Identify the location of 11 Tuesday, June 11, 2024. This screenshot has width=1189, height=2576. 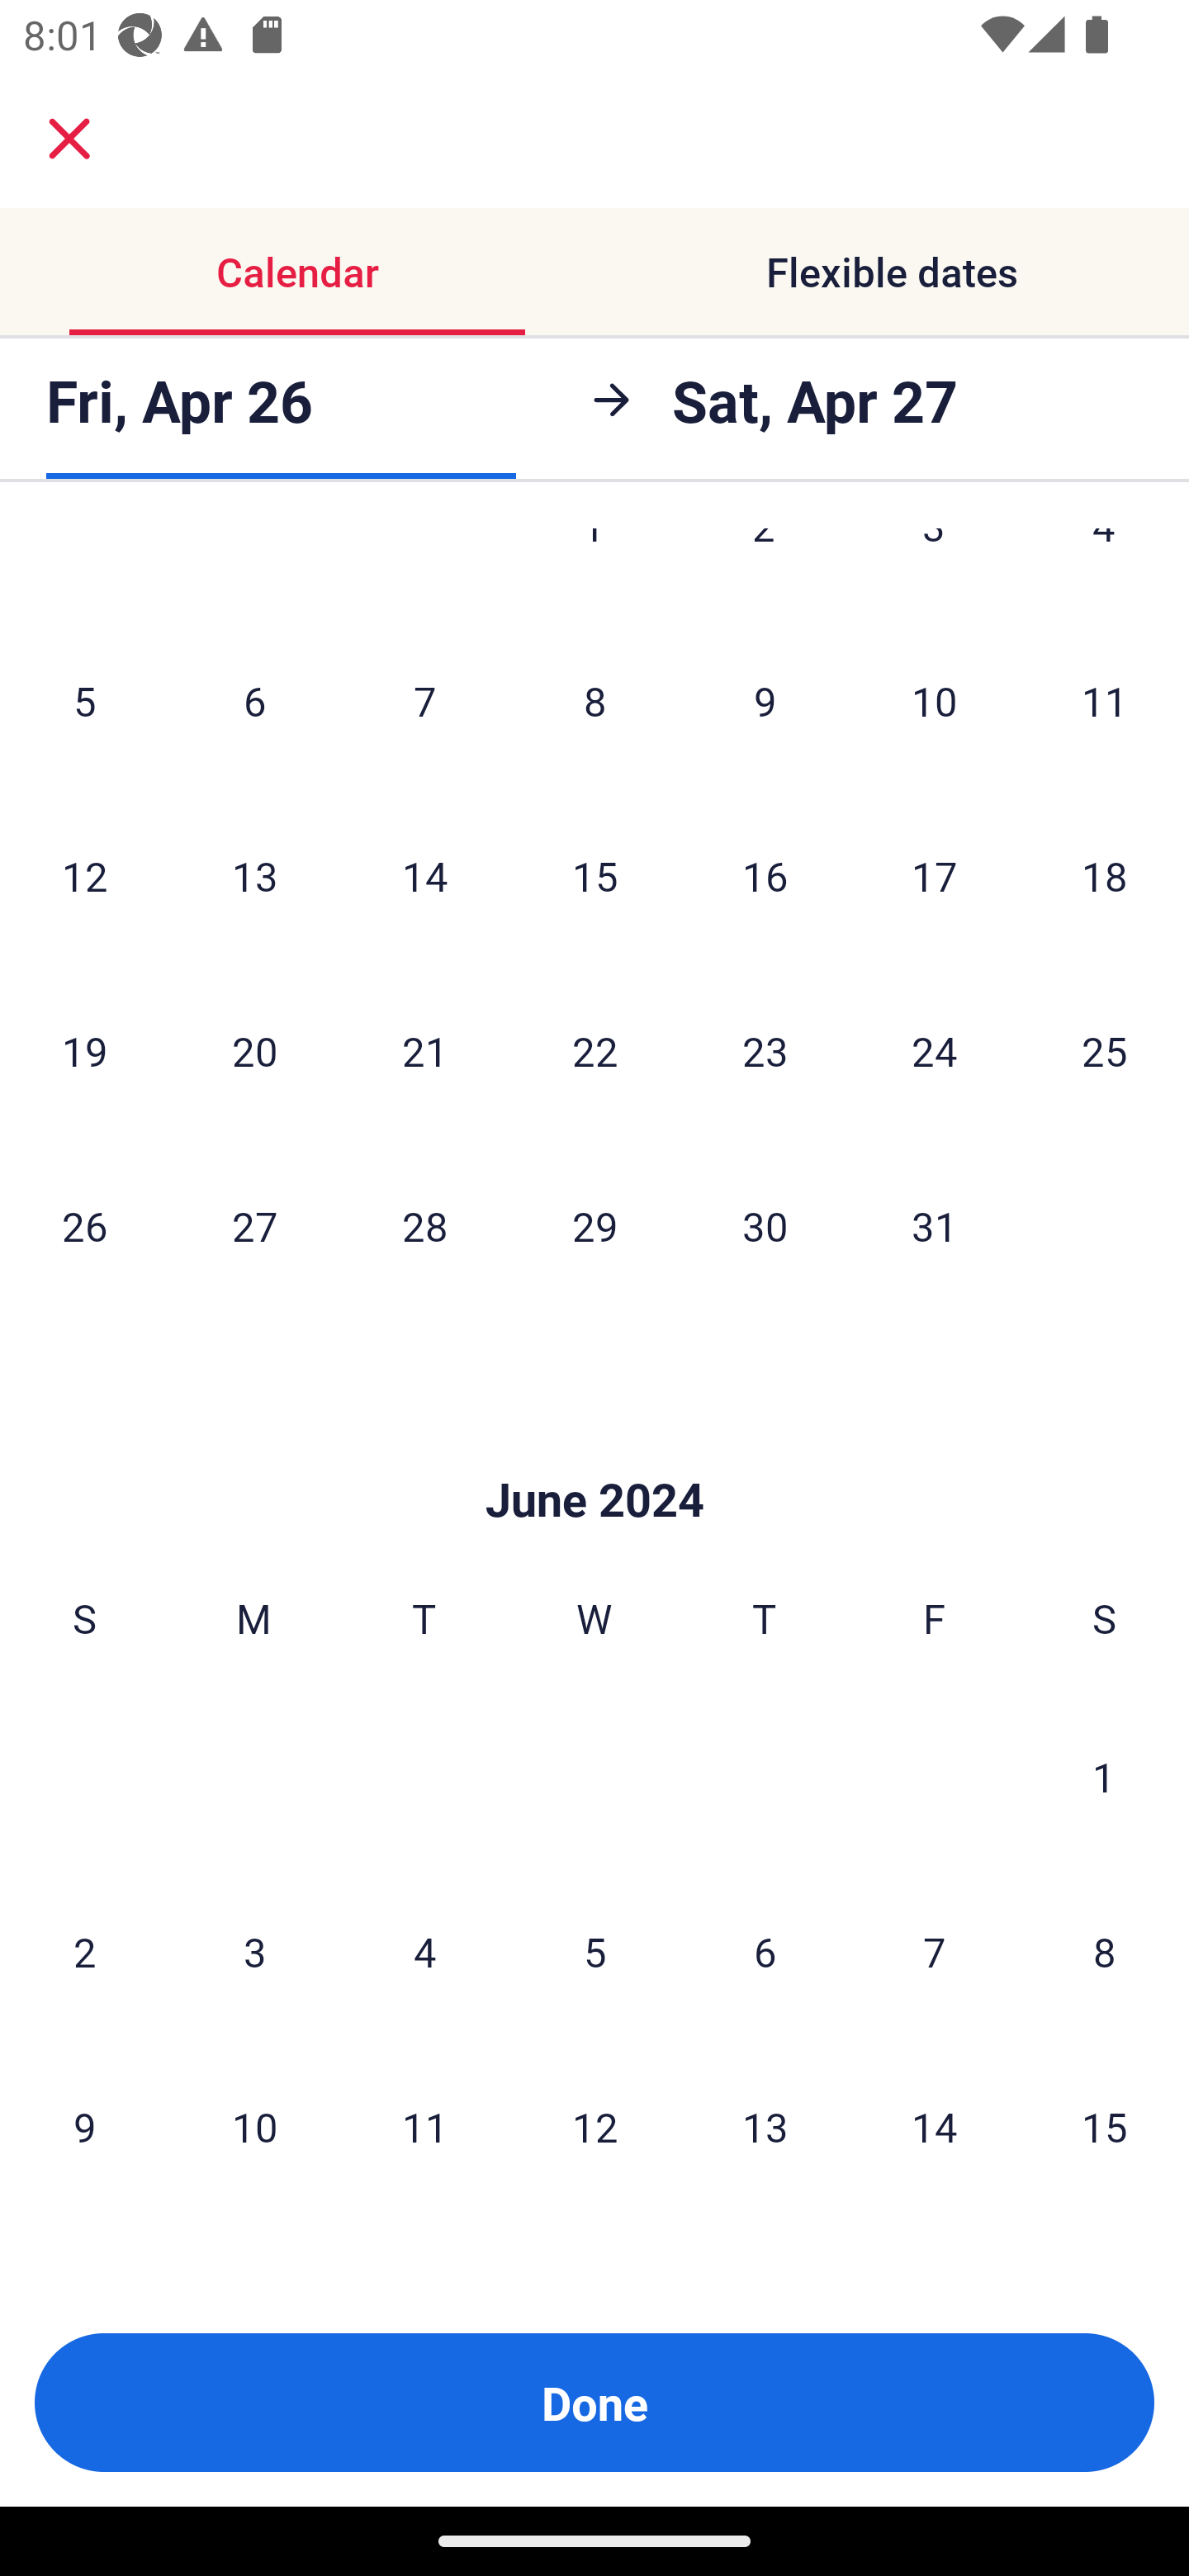
(424, 2126).